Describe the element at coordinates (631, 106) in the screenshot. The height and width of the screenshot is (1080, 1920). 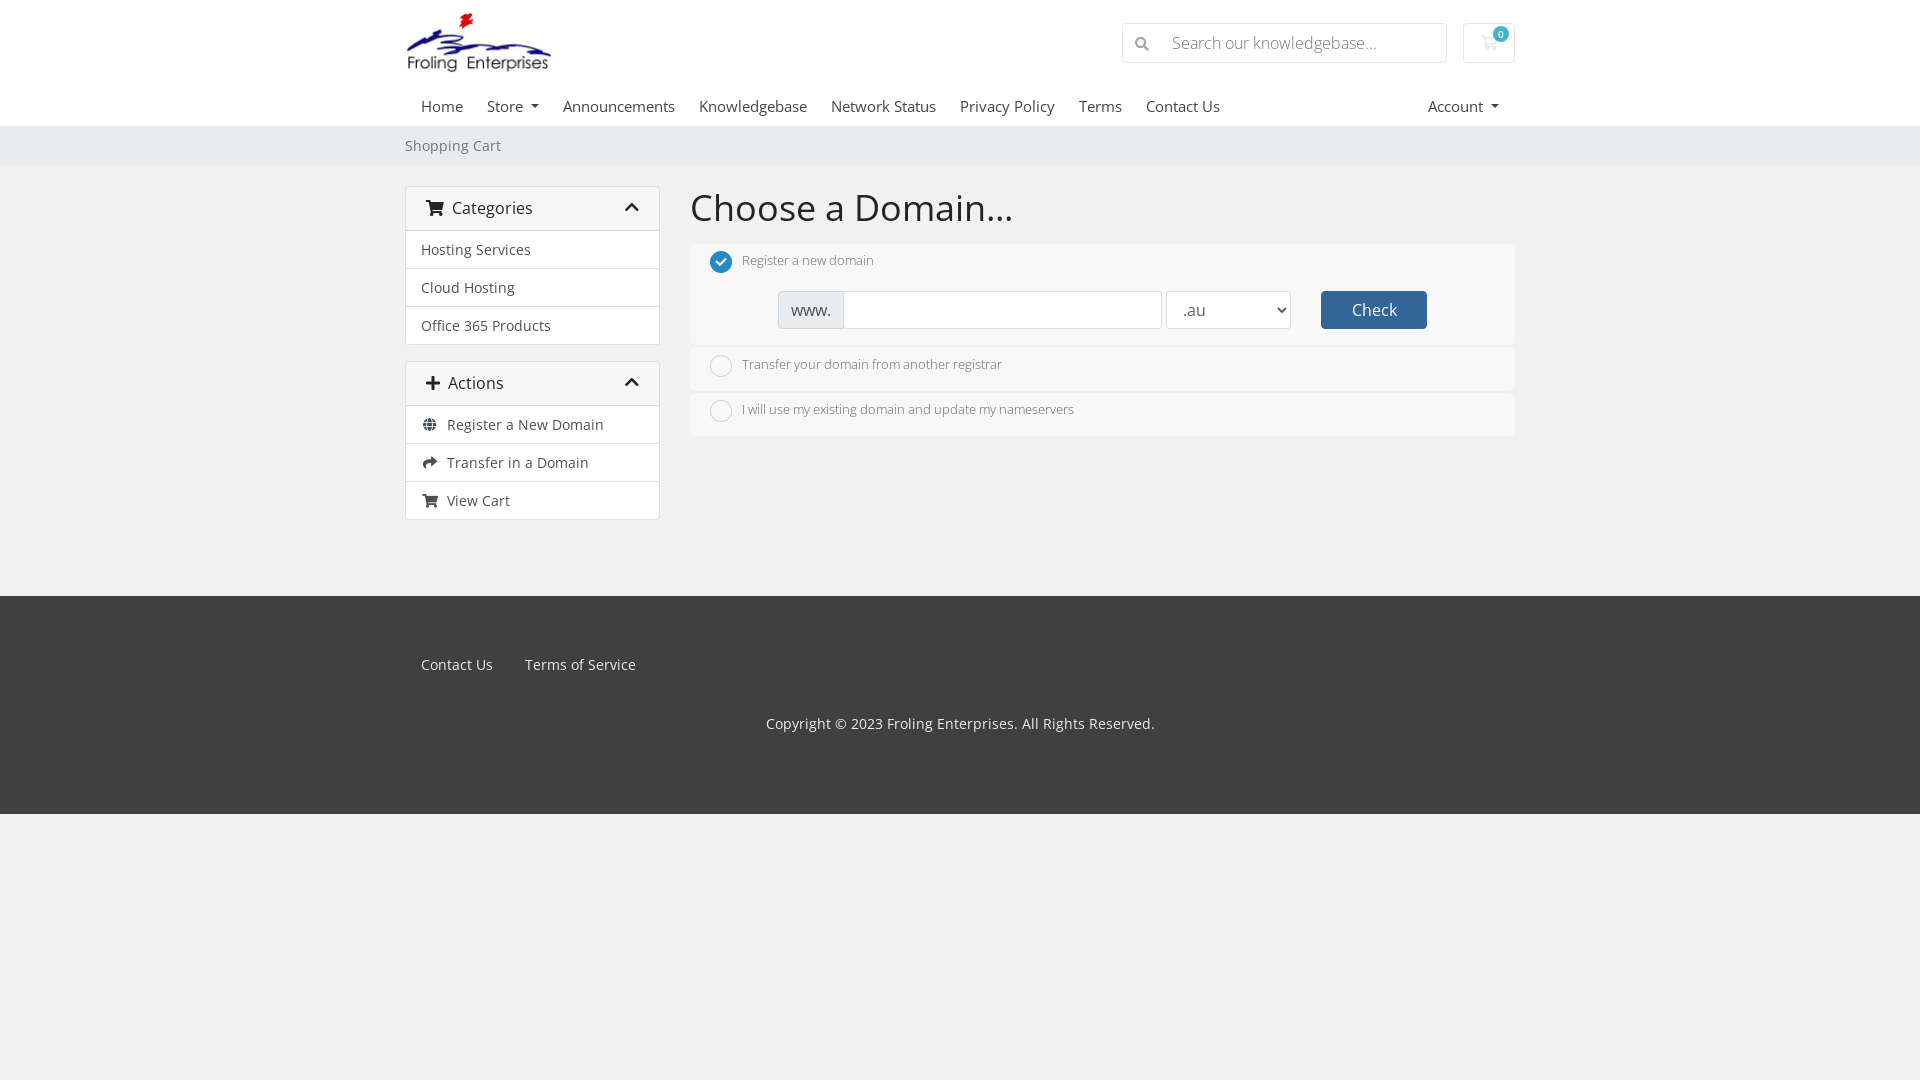
I see `Announcements` at that location.